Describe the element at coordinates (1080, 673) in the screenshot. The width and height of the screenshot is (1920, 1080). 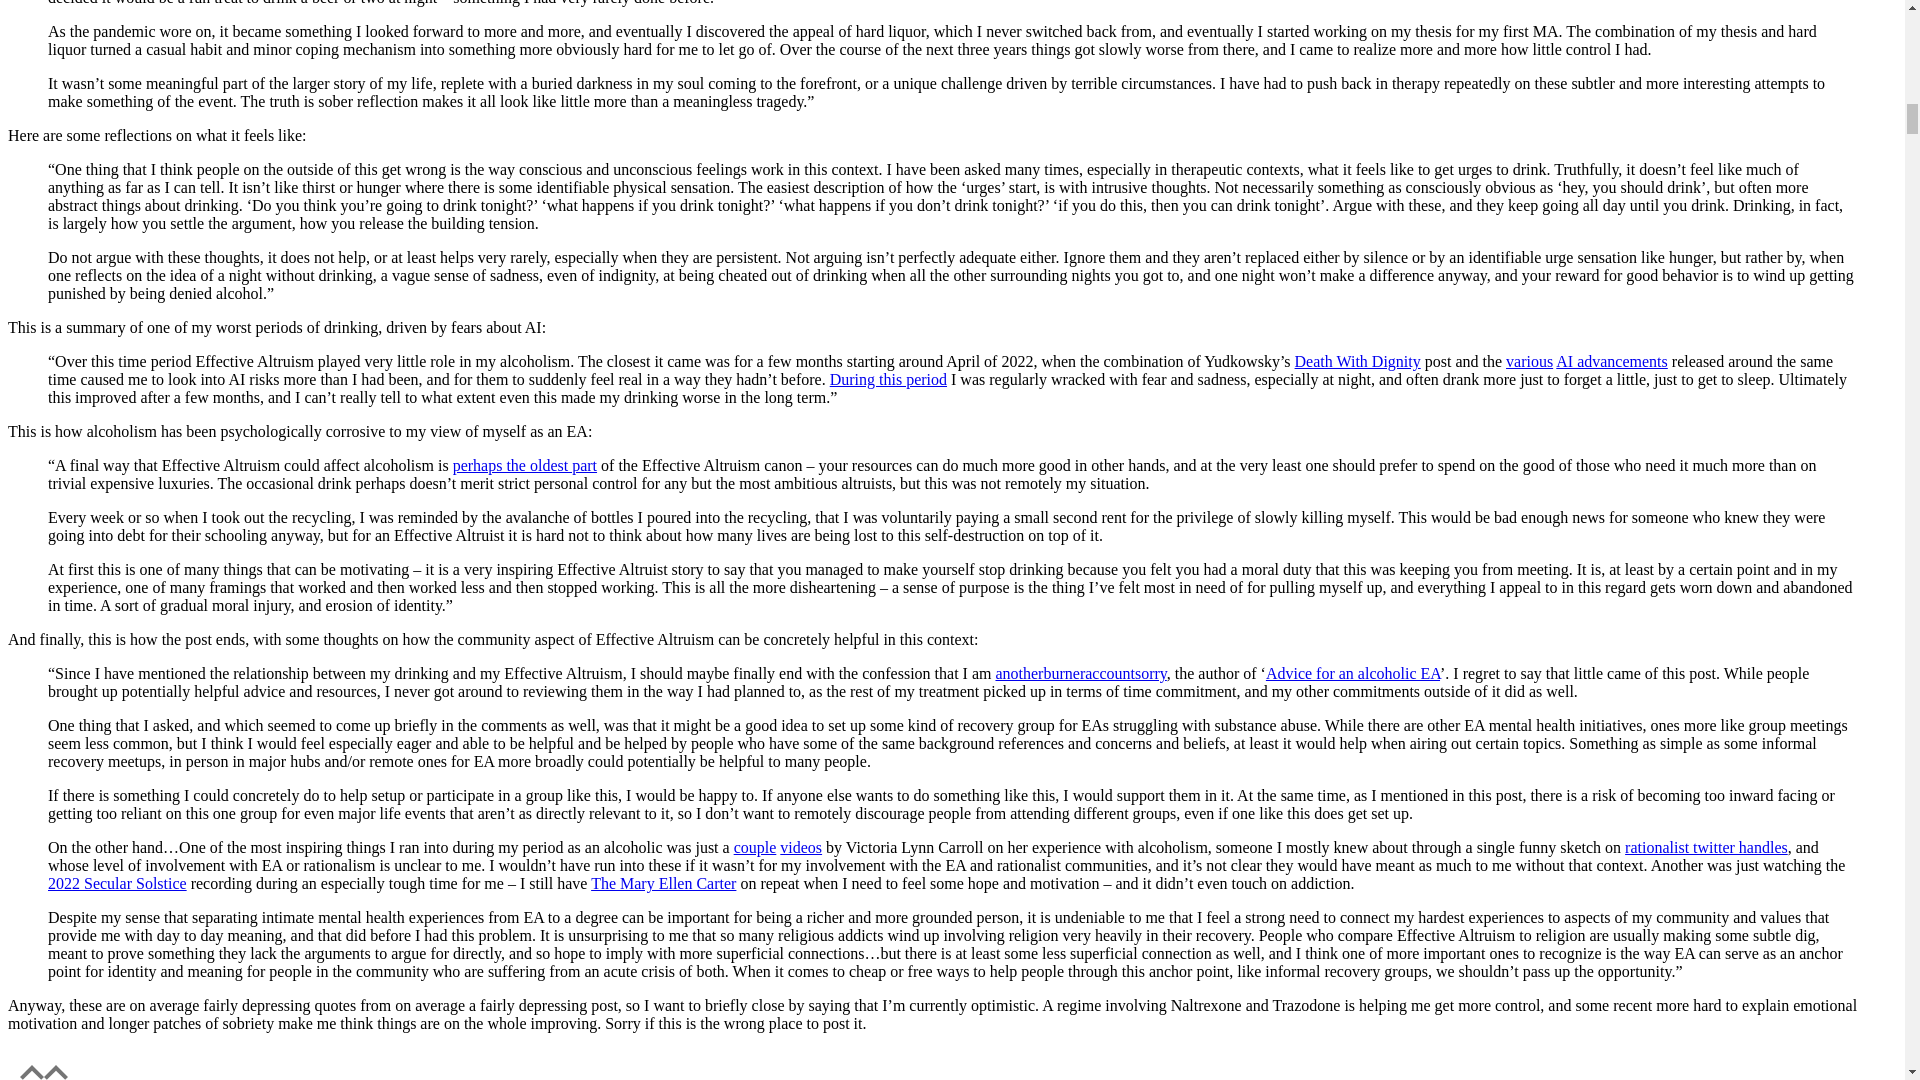
I see `anotherburneraccountsorry` at that location.